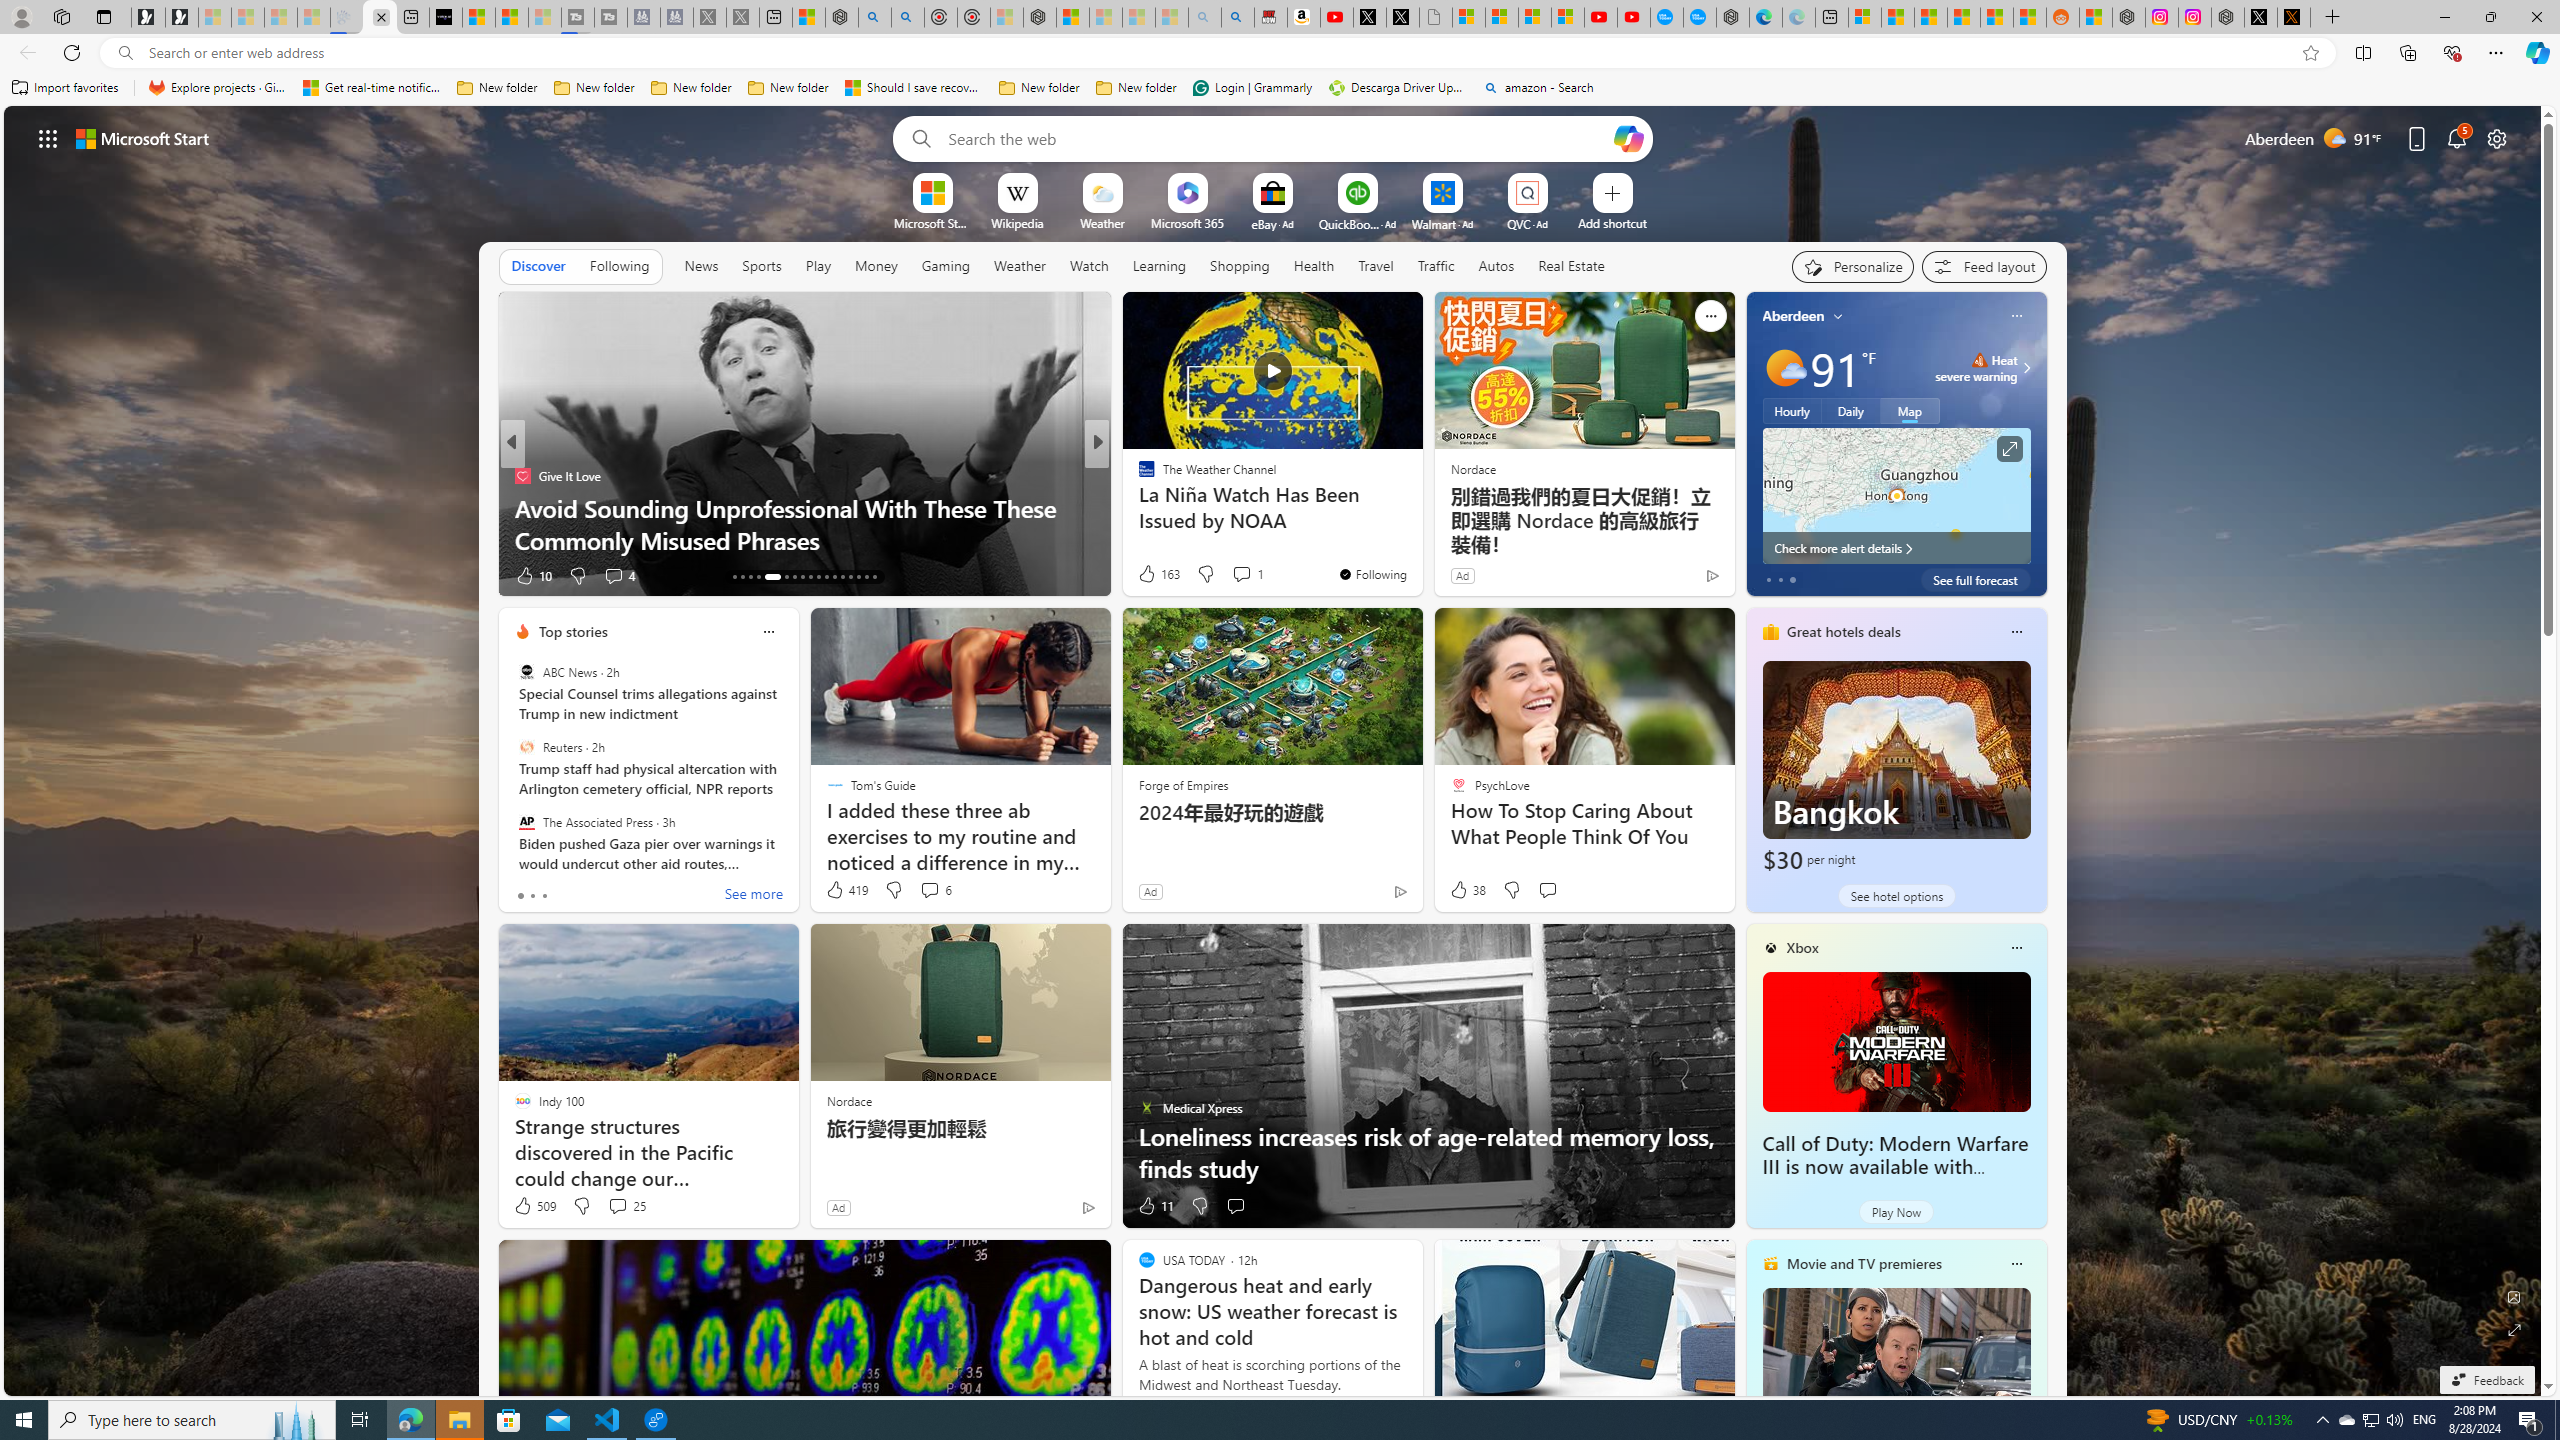  Describe the element at coordinates (1236, 575) in the screenshot. I see `View comments 11 Comment` at that location.